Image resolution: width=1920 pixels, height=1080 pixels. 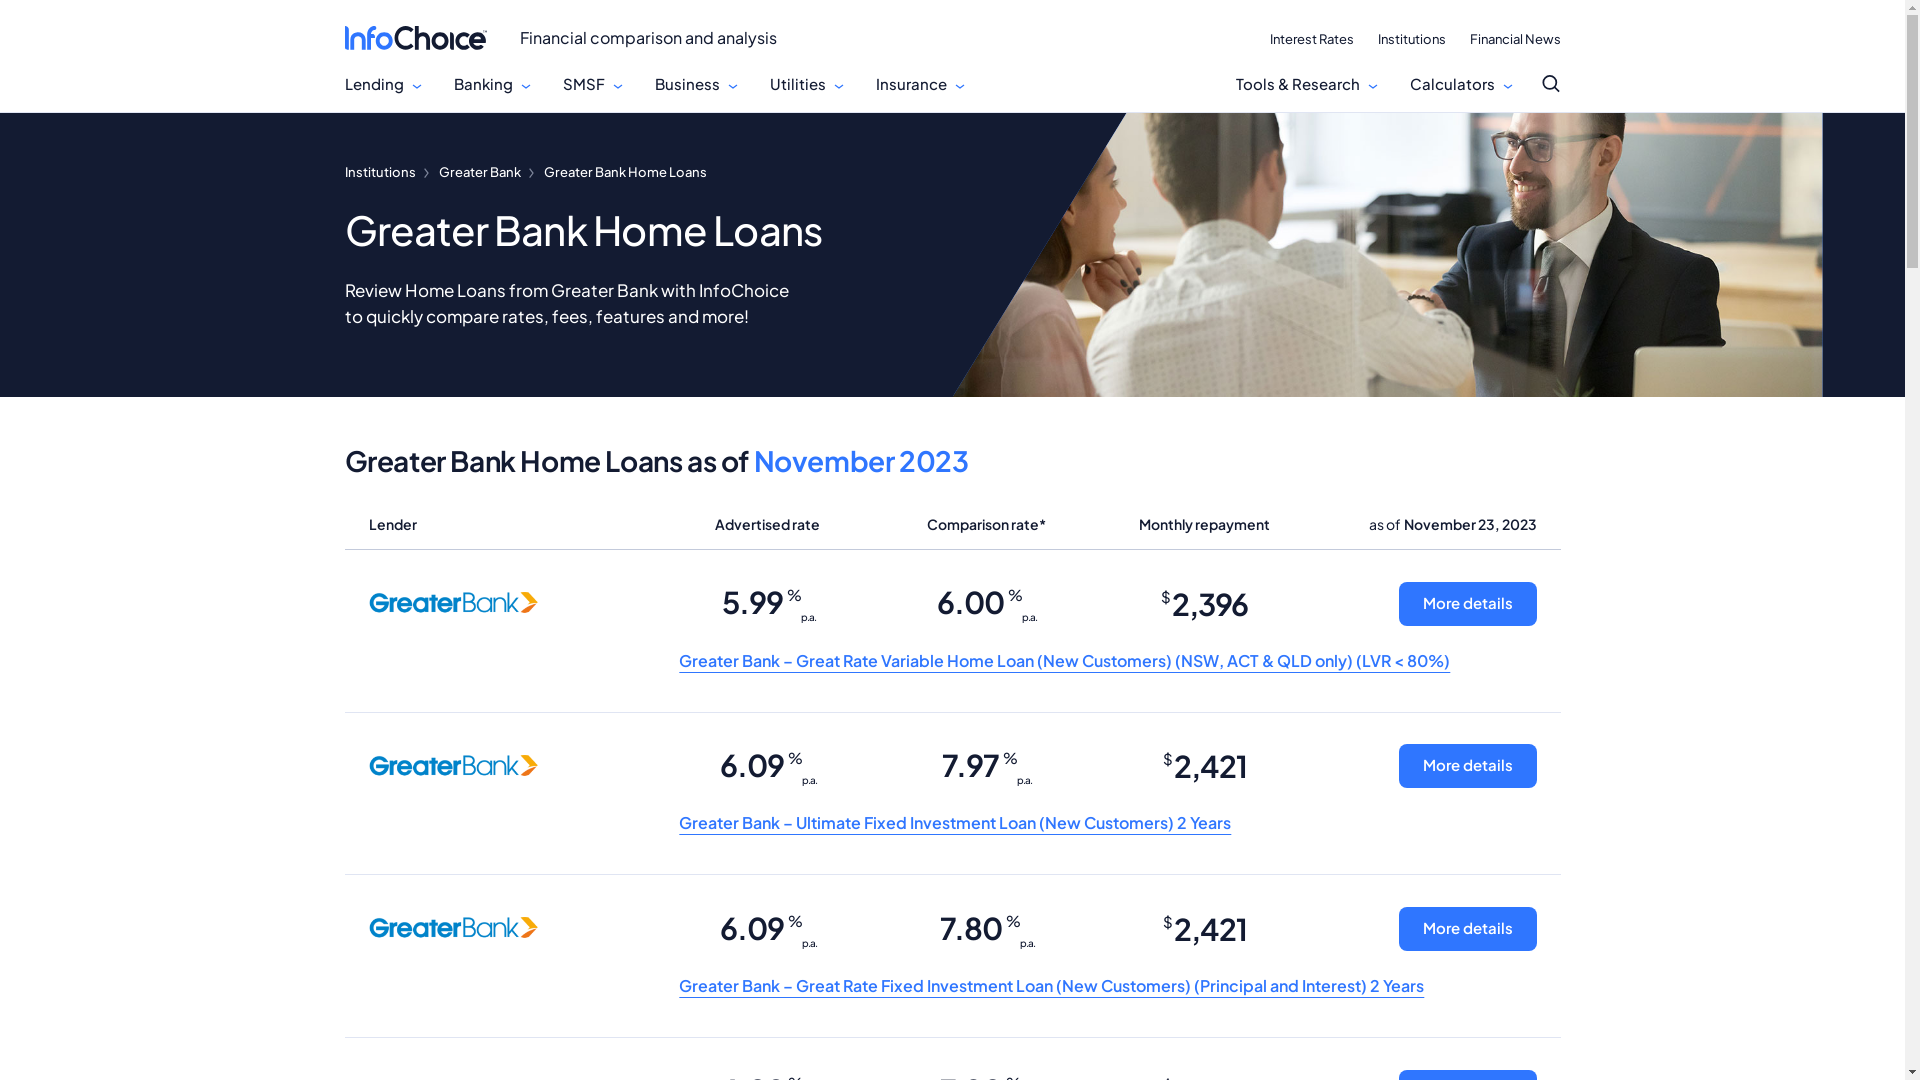 What do you see at coordinates (798, 84) in the screenshot?
I see `Utilities` at bounding box center [798, 84].